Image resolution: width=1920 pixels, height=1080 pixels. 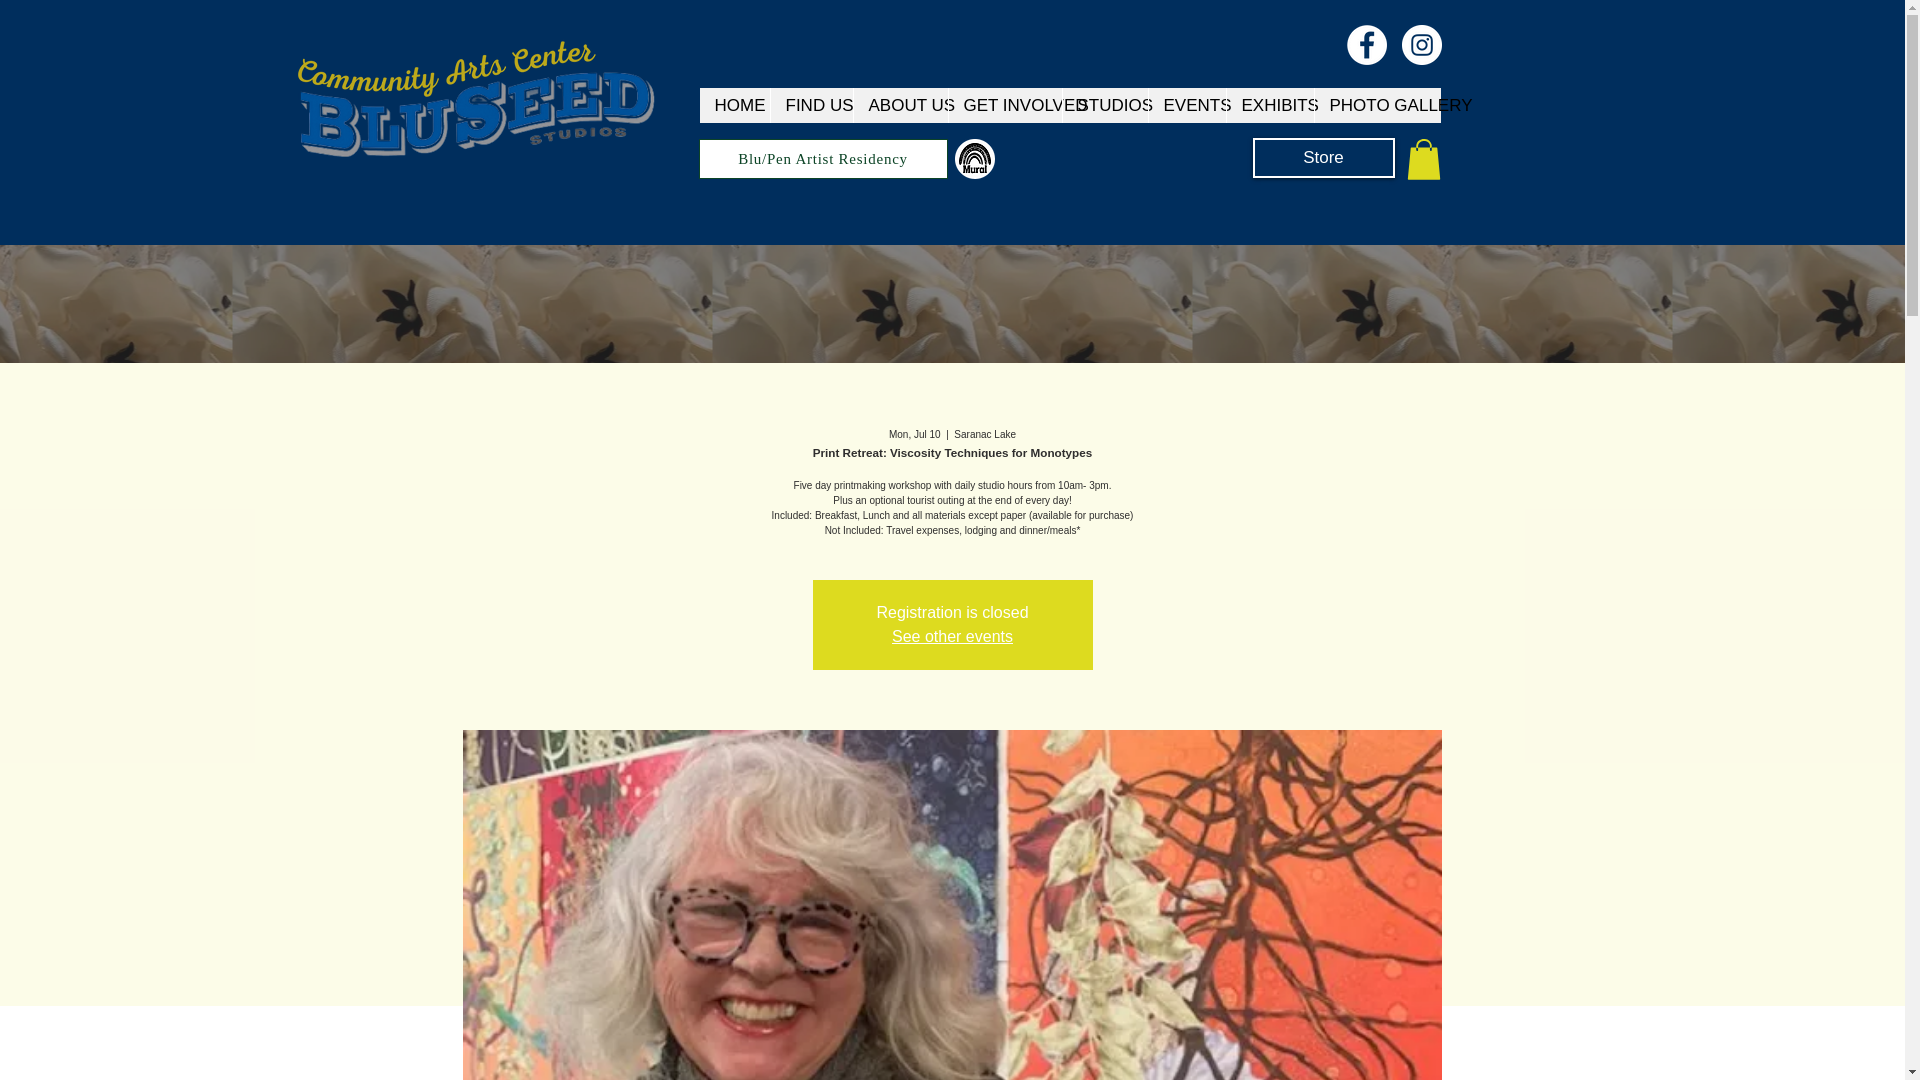 What do you see at coordinates (974, 159) in the screenshot?
I see `Your paragraph text.png` at bounding box center [974, 159].